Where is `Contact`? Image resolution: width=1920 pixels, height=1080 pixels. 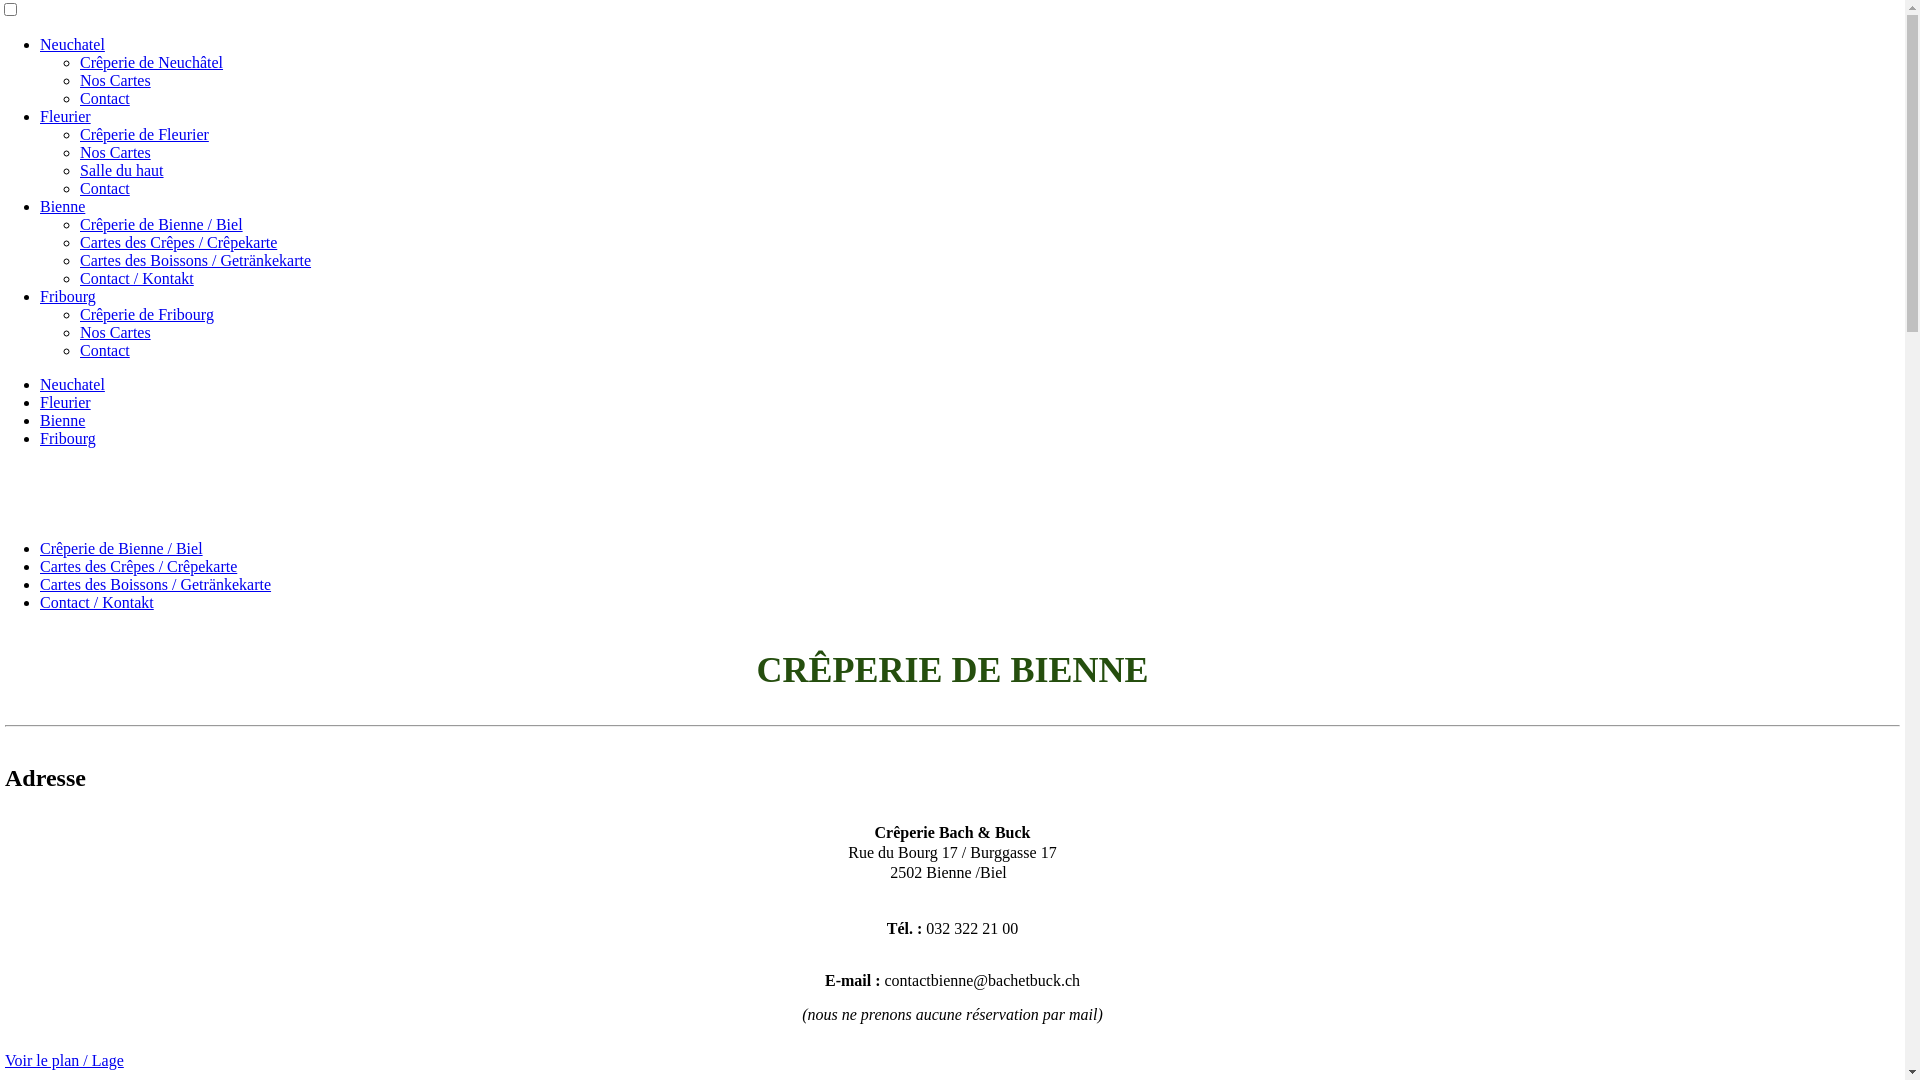 Contact is located at coordinates (105, 350).